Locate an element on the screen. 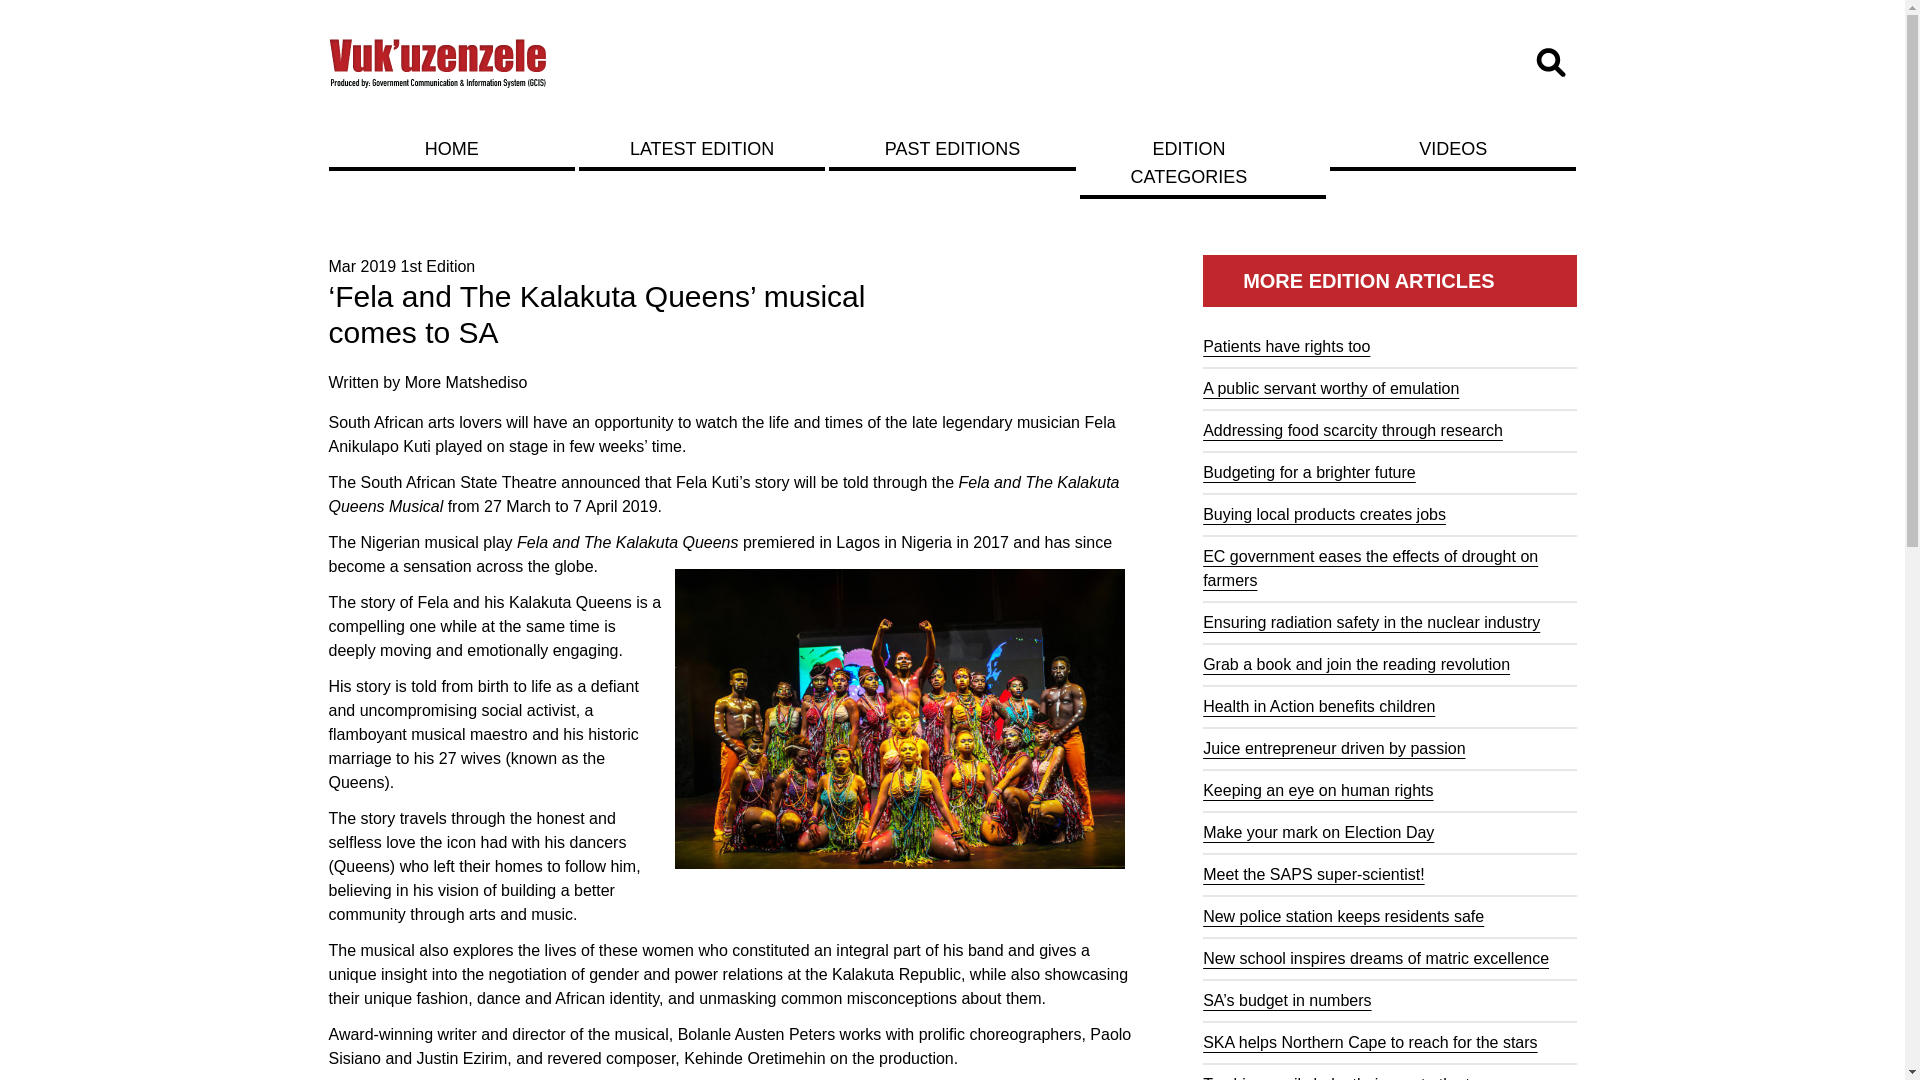  Redirect to the latest Book is located at coordinates (702, 148).